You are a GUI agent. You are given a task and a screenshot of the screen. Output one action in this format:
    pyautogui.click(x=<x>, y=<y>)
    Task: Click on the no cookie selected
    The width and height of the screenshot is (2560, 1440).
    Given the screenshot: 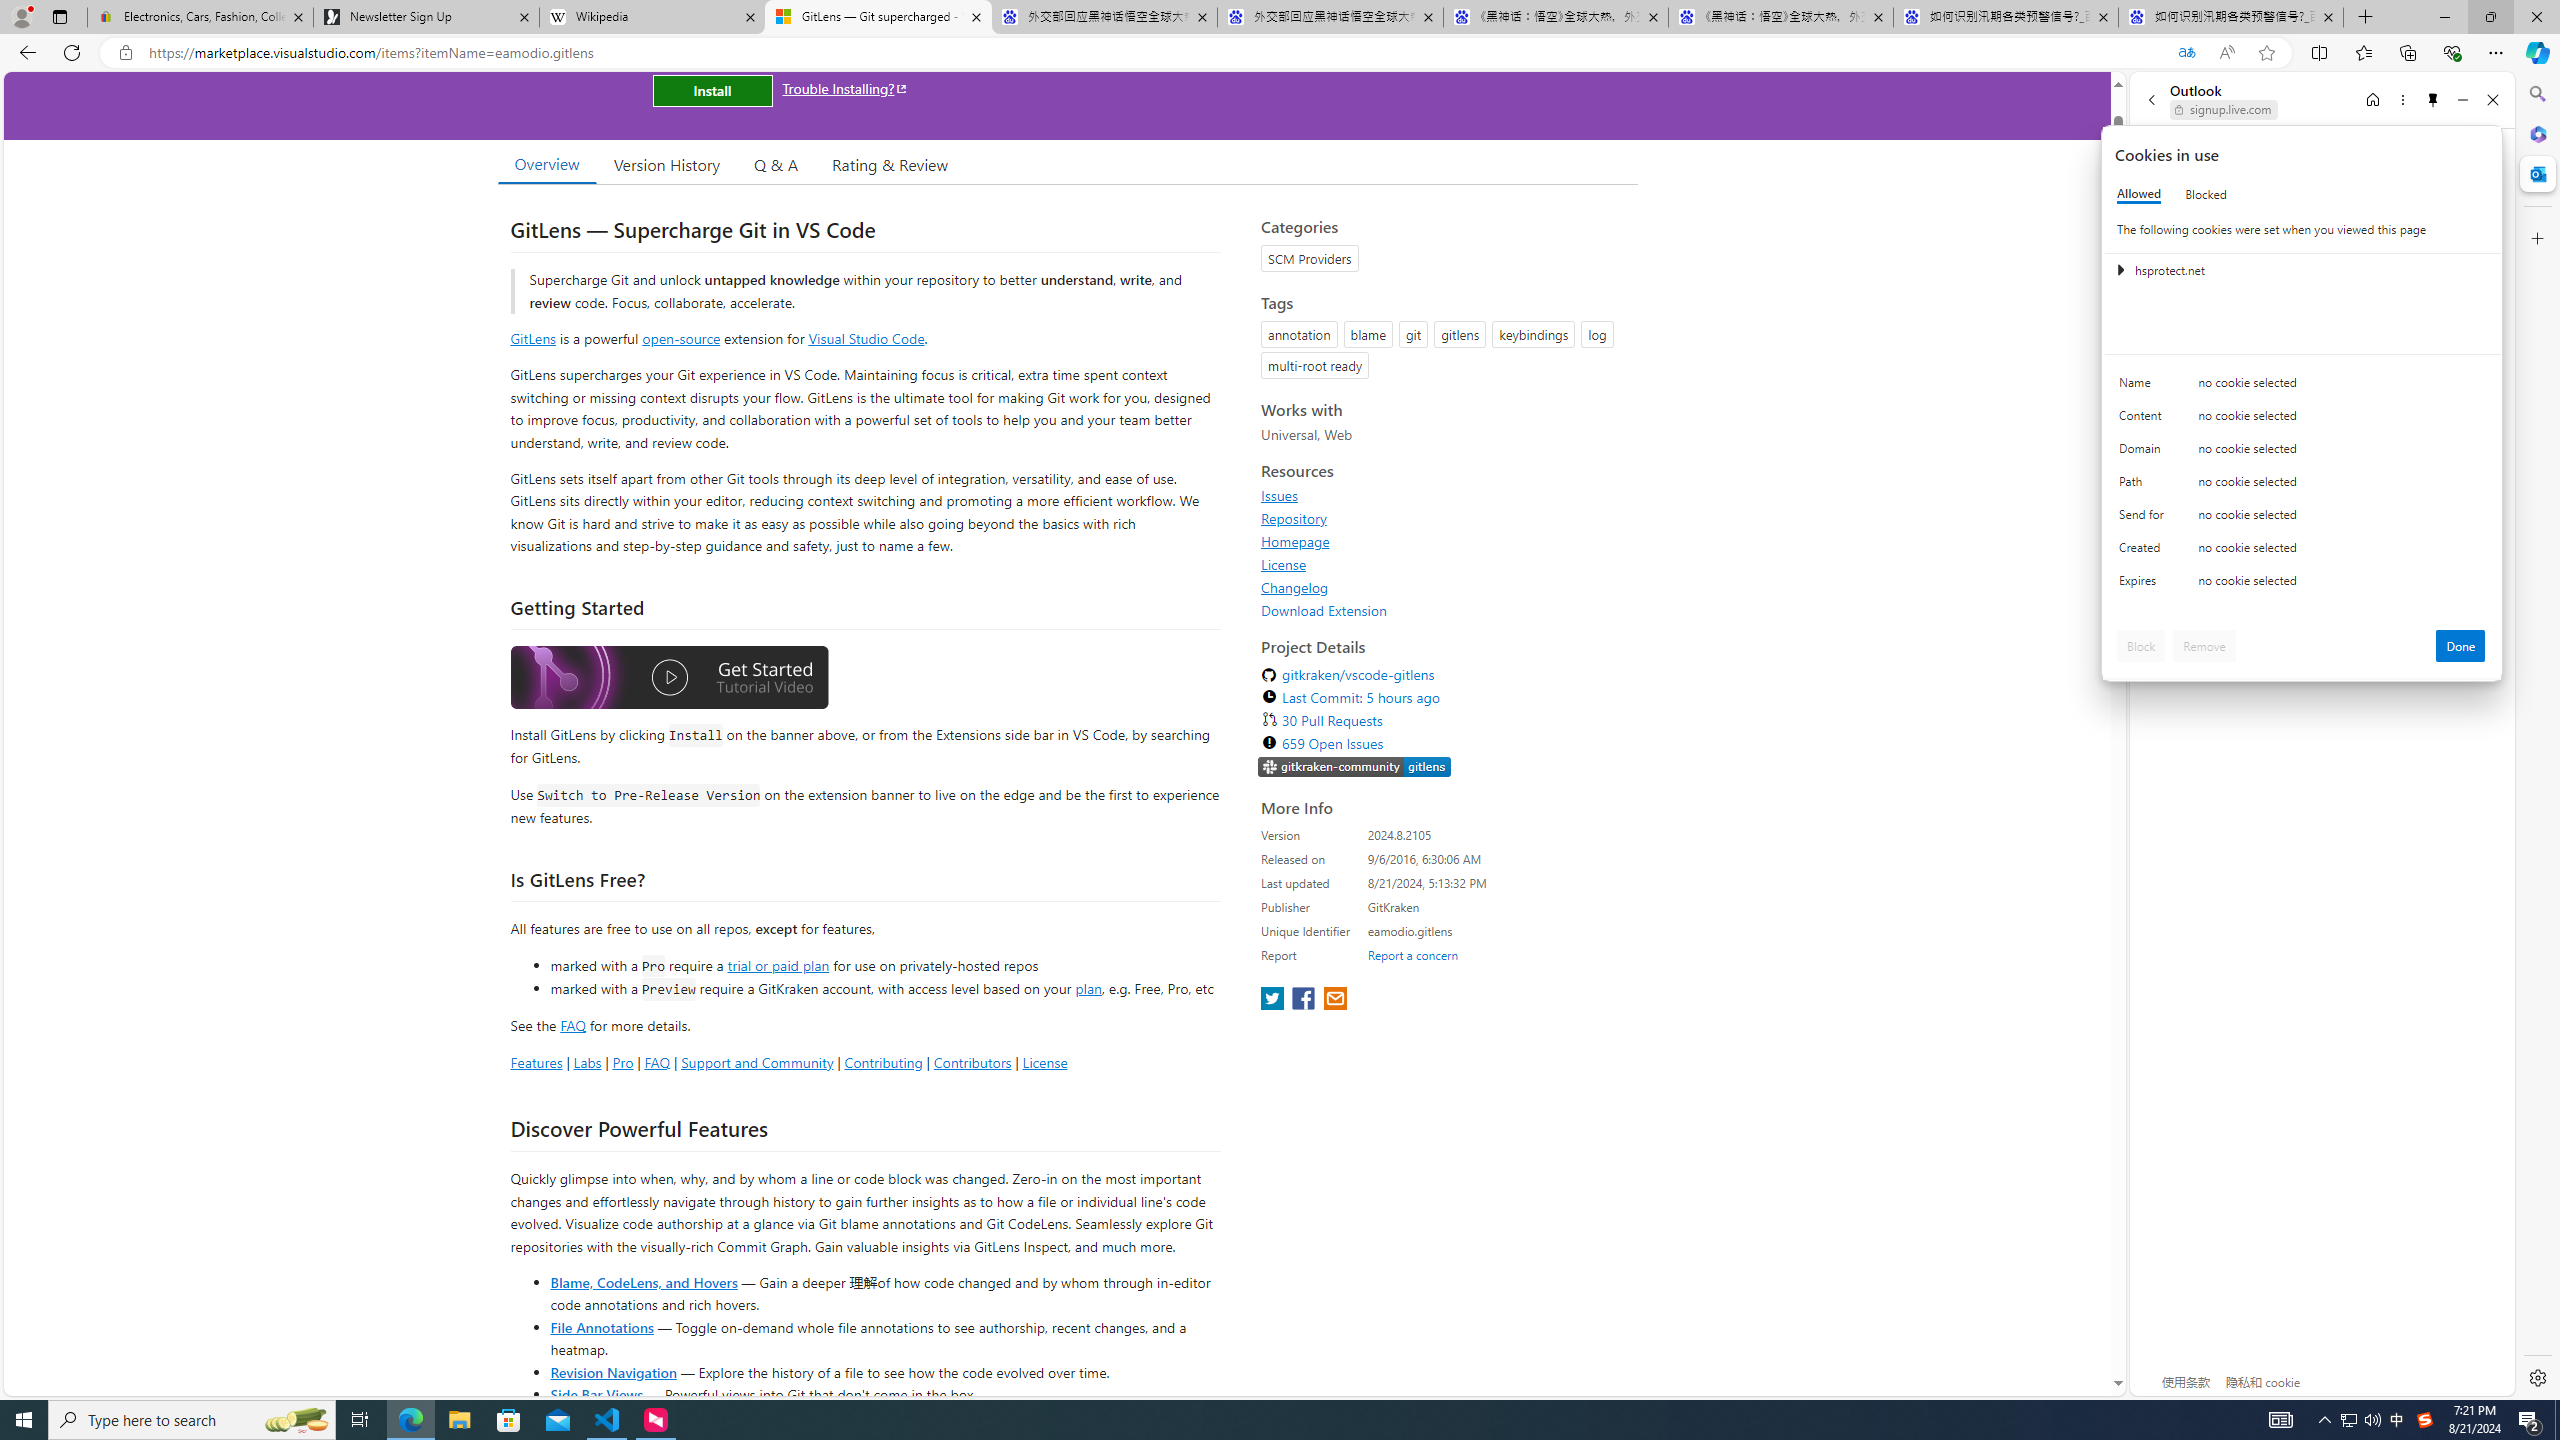 What is the action you would take?
    pyautogui.click(x=2342, y=585)
    